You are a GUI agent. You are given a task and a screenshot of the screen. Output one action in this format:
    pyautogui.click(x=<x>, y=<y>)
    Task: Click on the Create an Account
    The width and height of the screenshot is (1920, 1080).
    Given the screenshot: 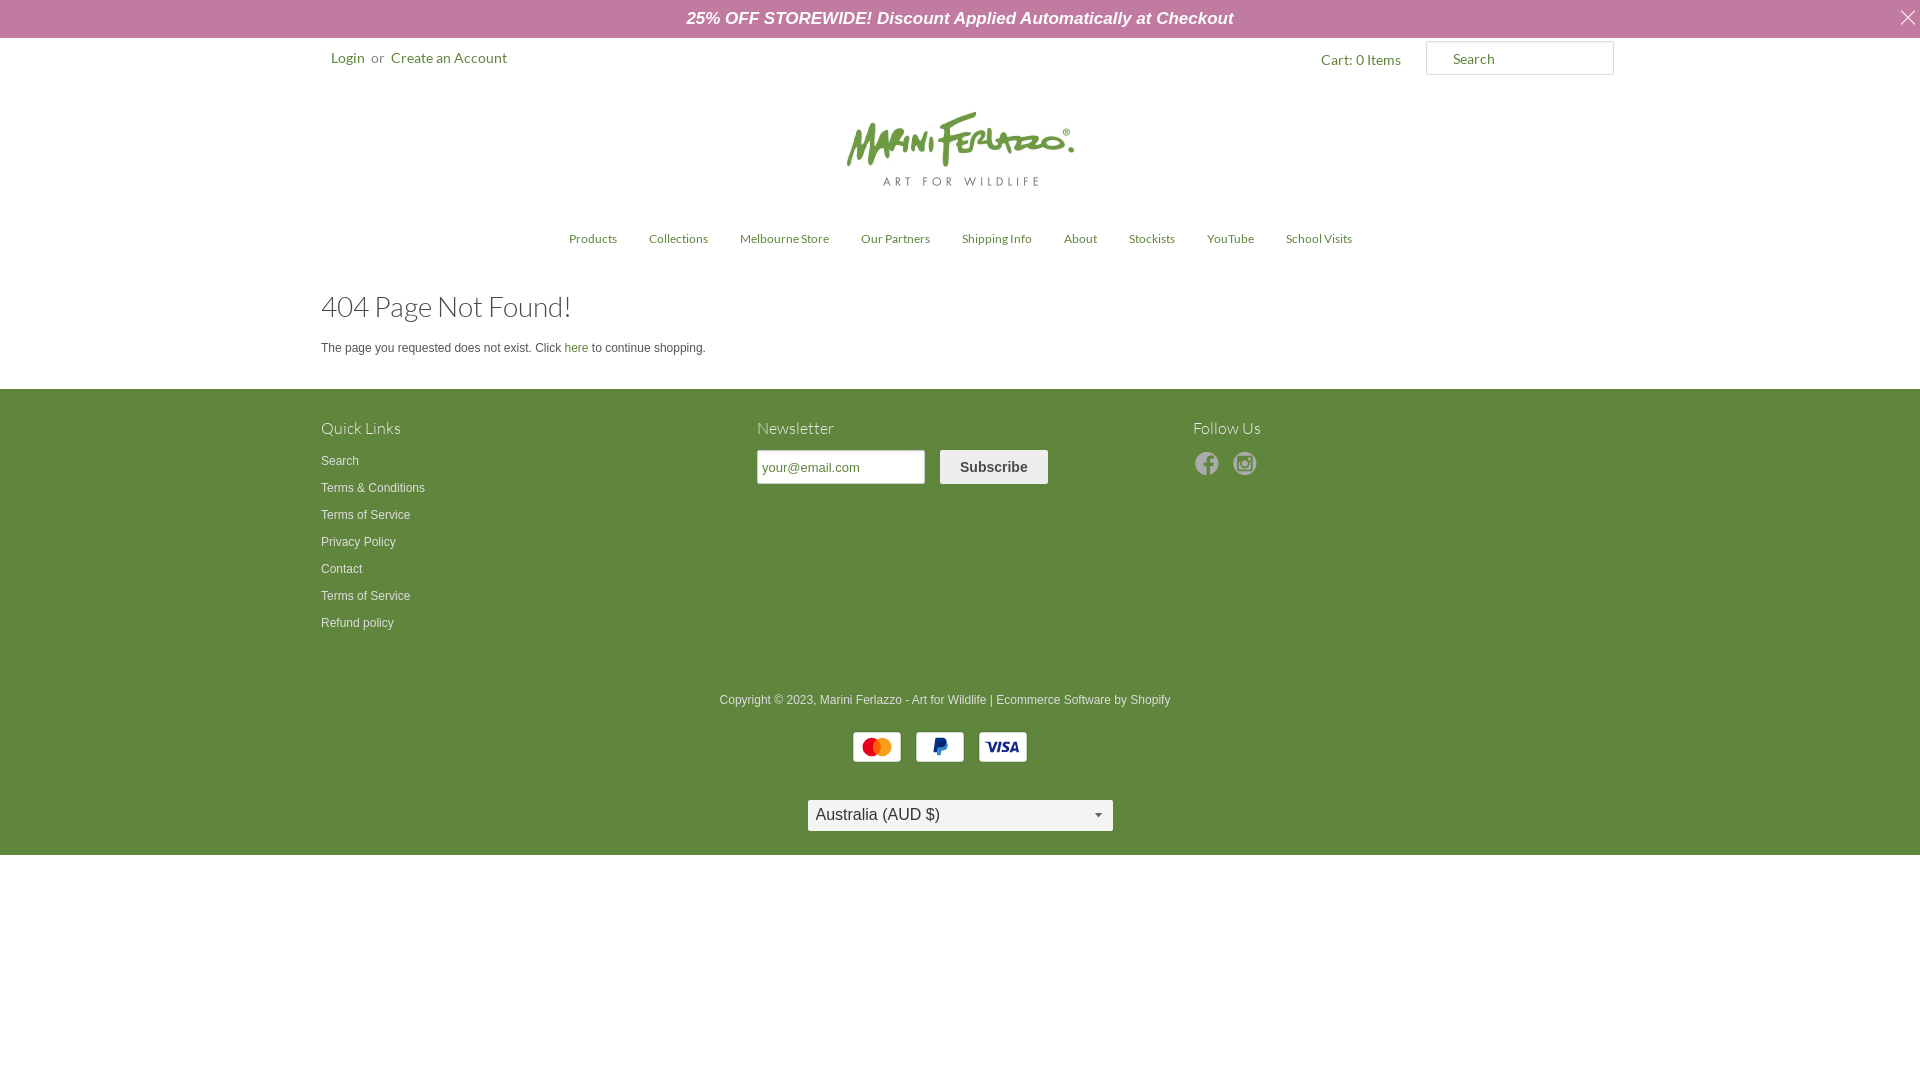 What is the action you would take?
    pyautogui.click(x=448, y=58)
    